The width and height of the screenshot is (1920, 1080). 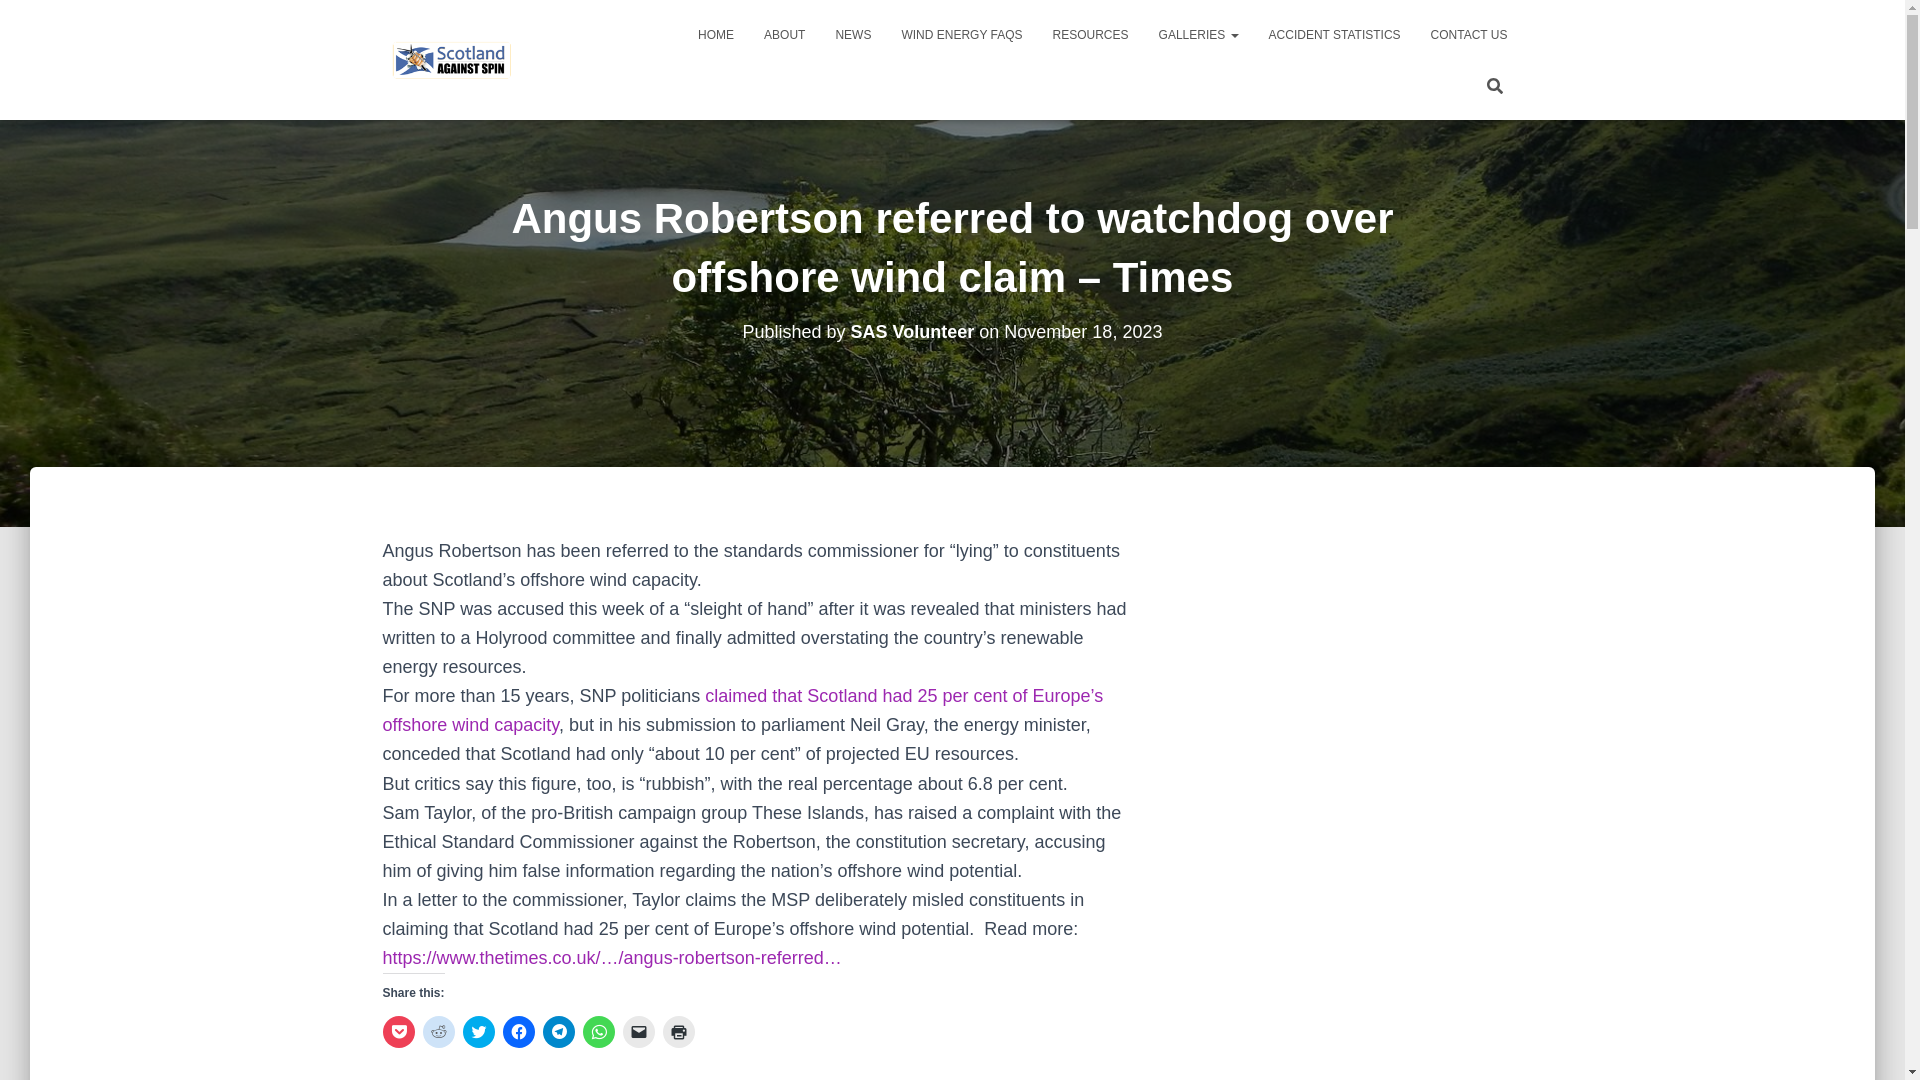 I want to click on Click to share on Twitter, so click(x=478, y=1032).